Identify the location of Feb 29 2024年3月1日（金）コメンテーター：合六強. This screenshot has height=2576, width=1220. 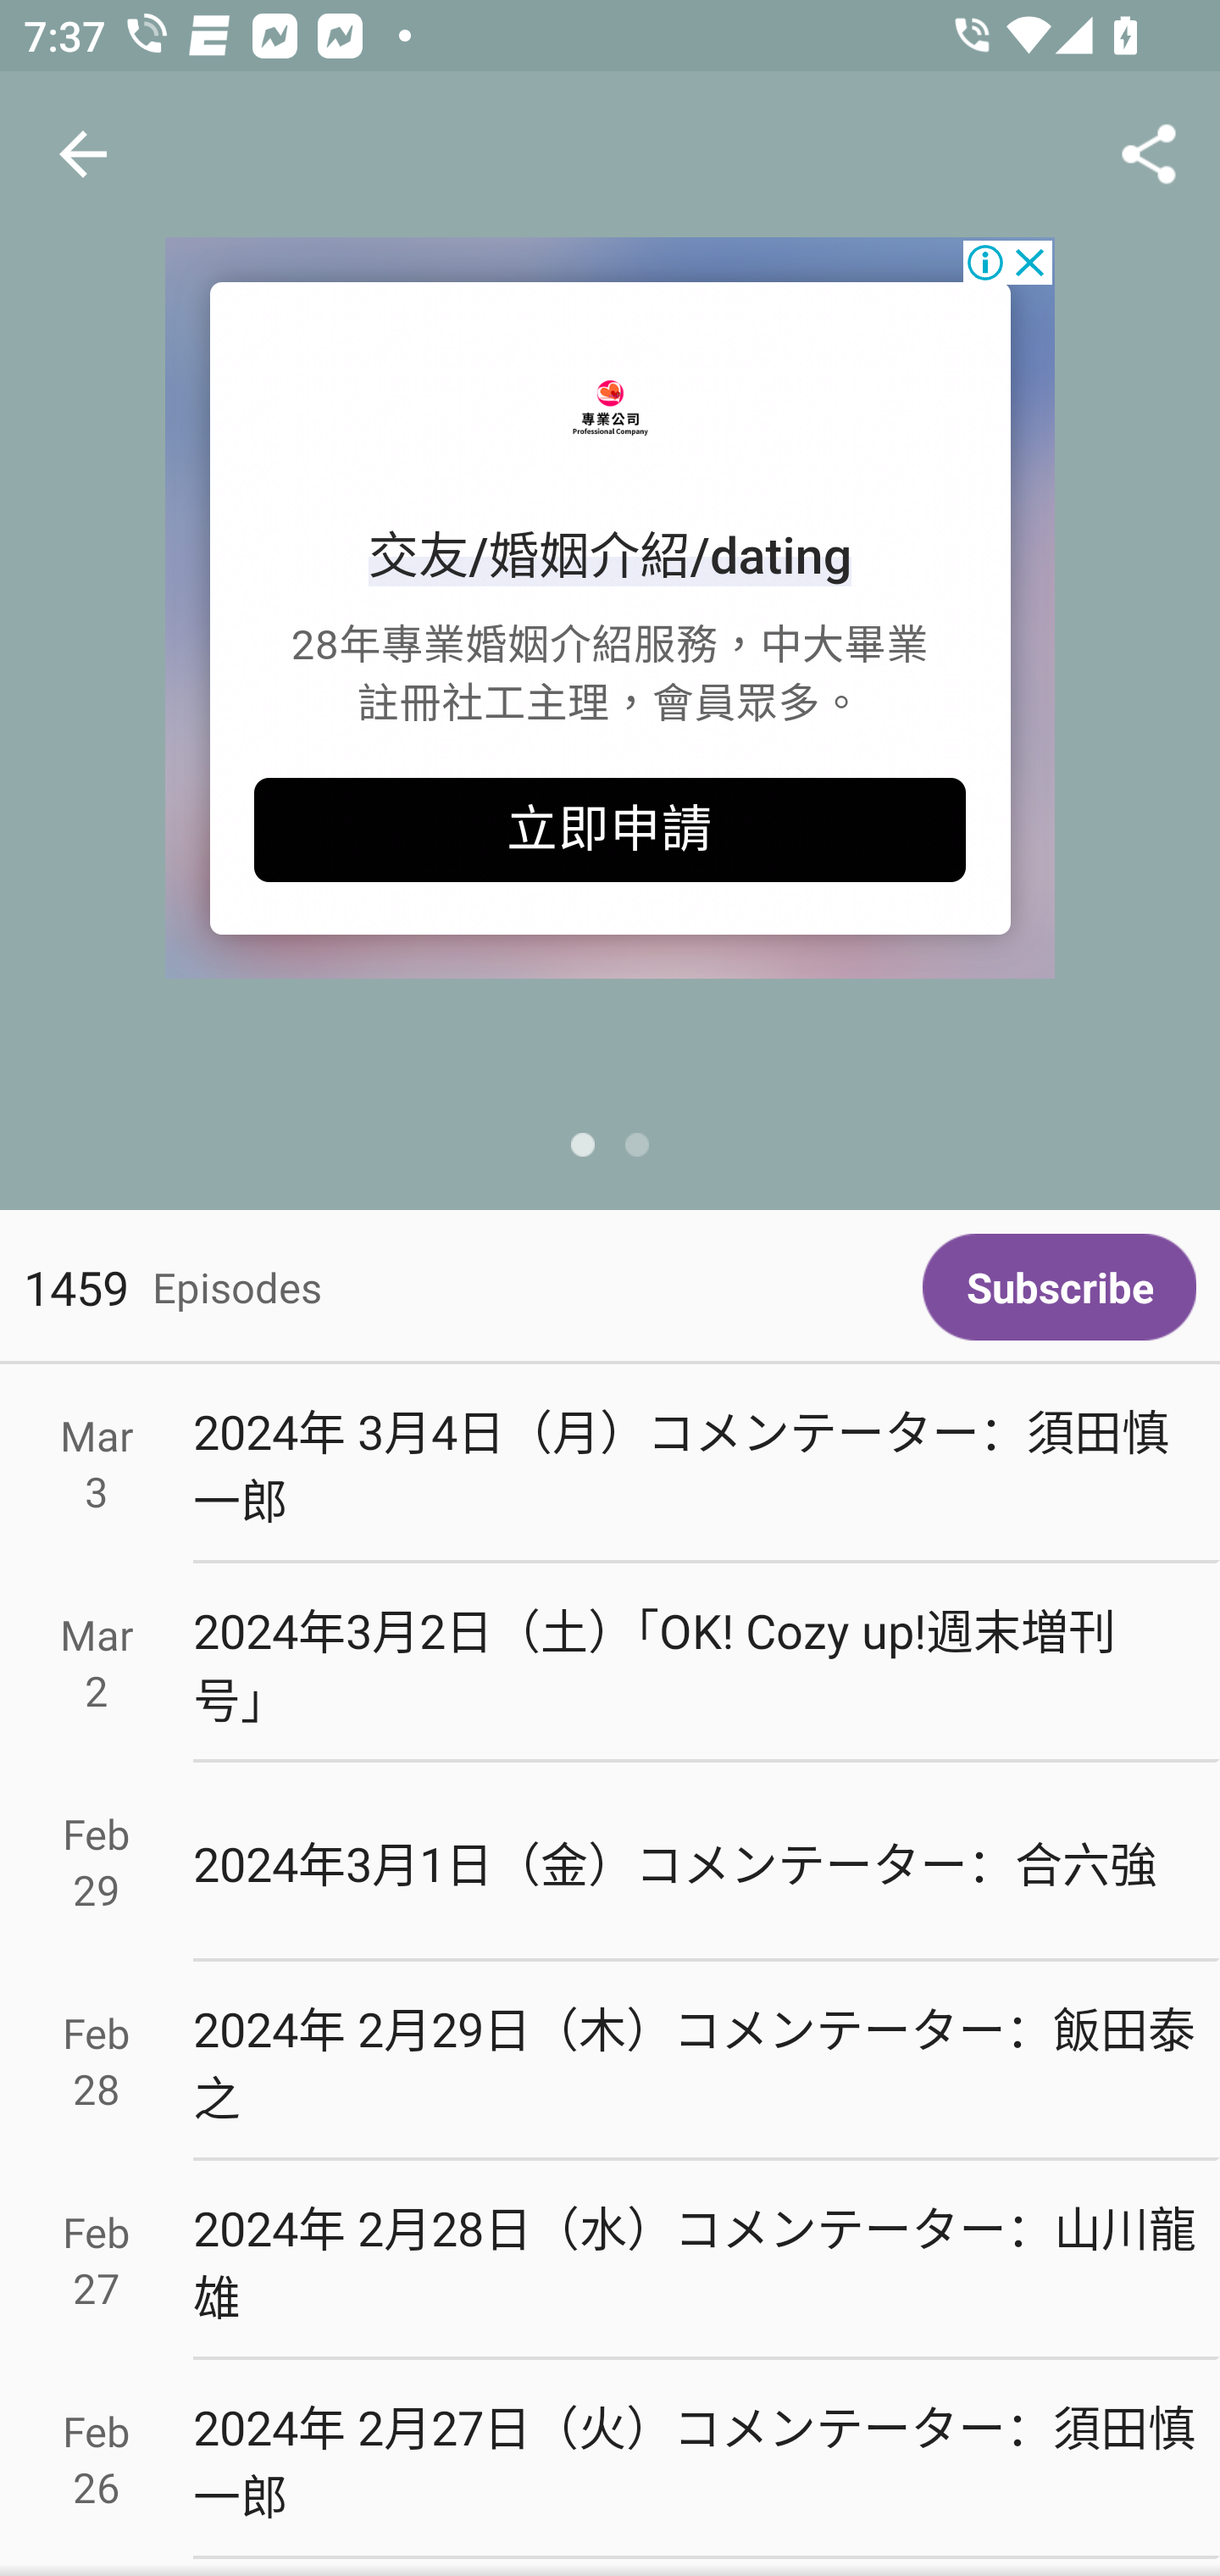
(610, 1863).